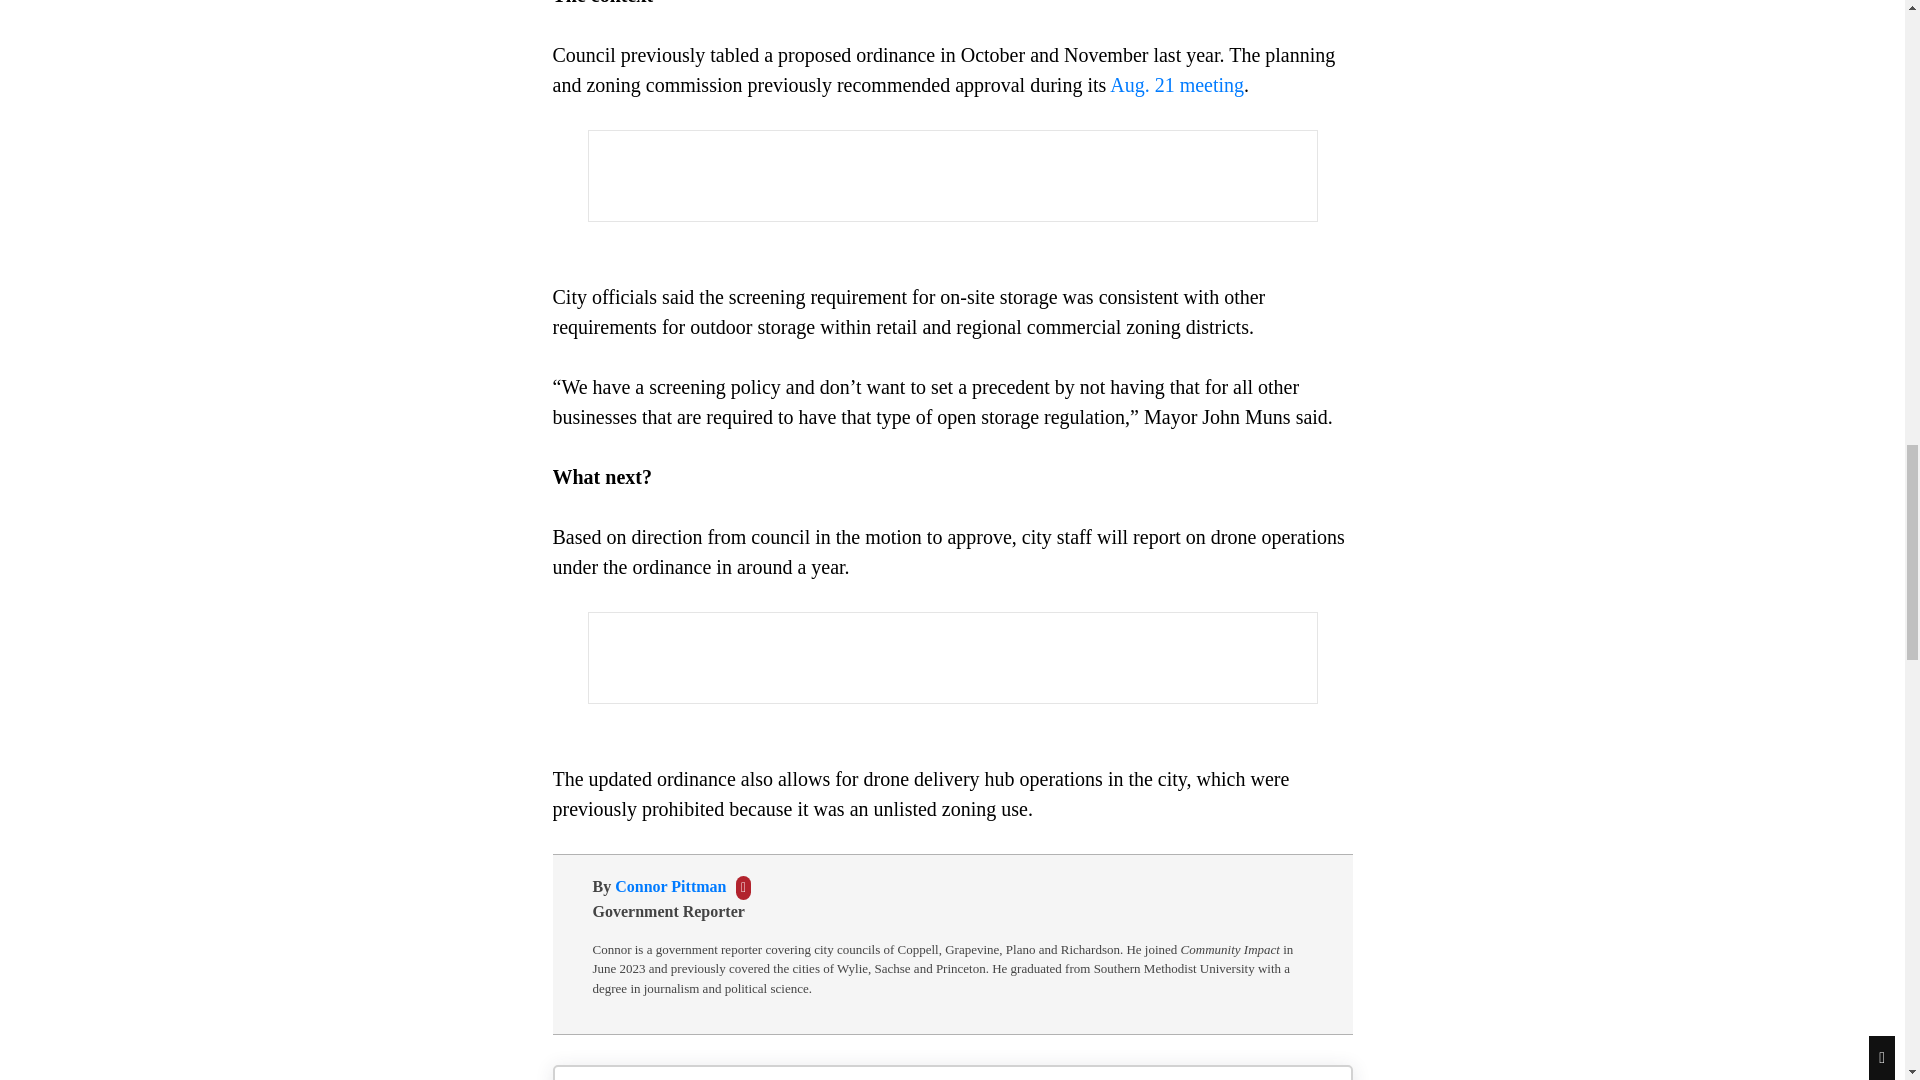 This screenshot has width=1920, height=1080. What do you see at coordinates (951, 176) in the screenshot?
I see `3rd party ad content` at bounding box center [951, 176].